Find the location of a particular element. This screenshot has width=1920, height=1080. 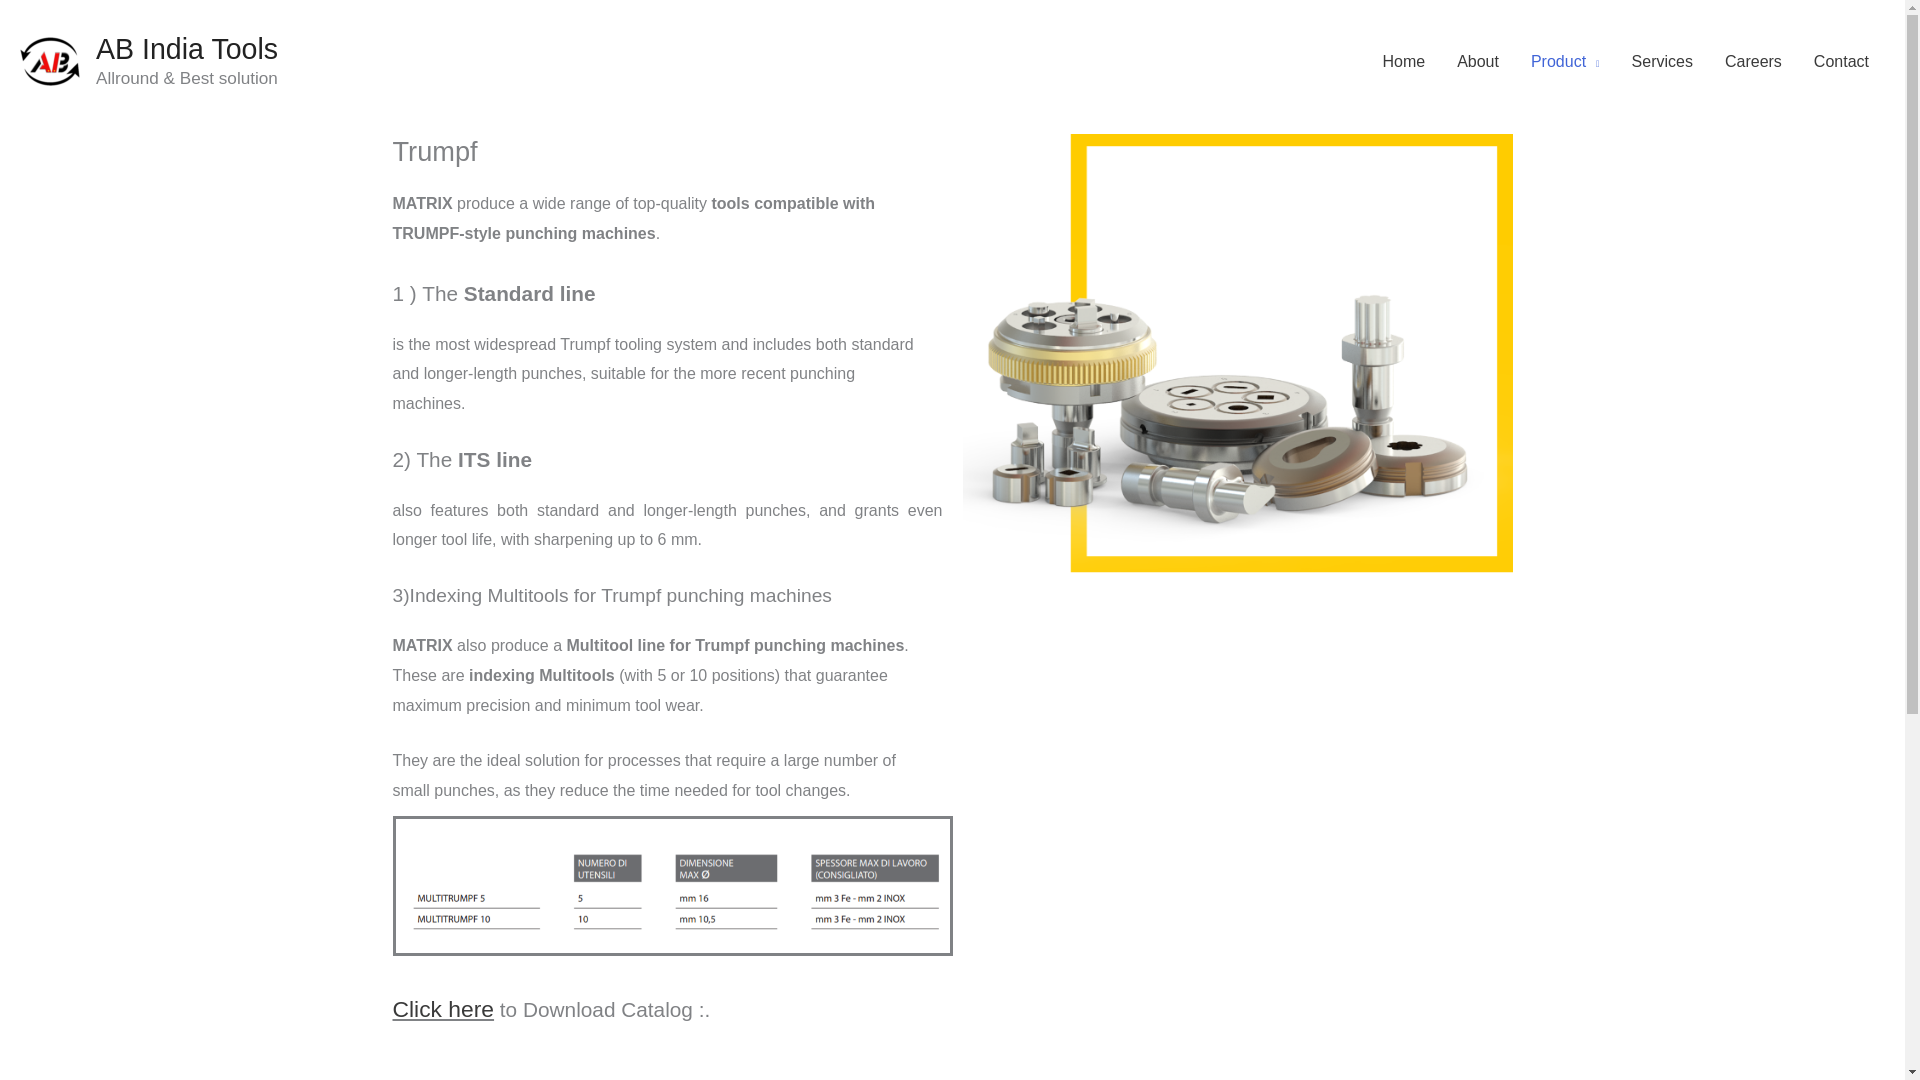

Product is located at coordinates (1565, 62).